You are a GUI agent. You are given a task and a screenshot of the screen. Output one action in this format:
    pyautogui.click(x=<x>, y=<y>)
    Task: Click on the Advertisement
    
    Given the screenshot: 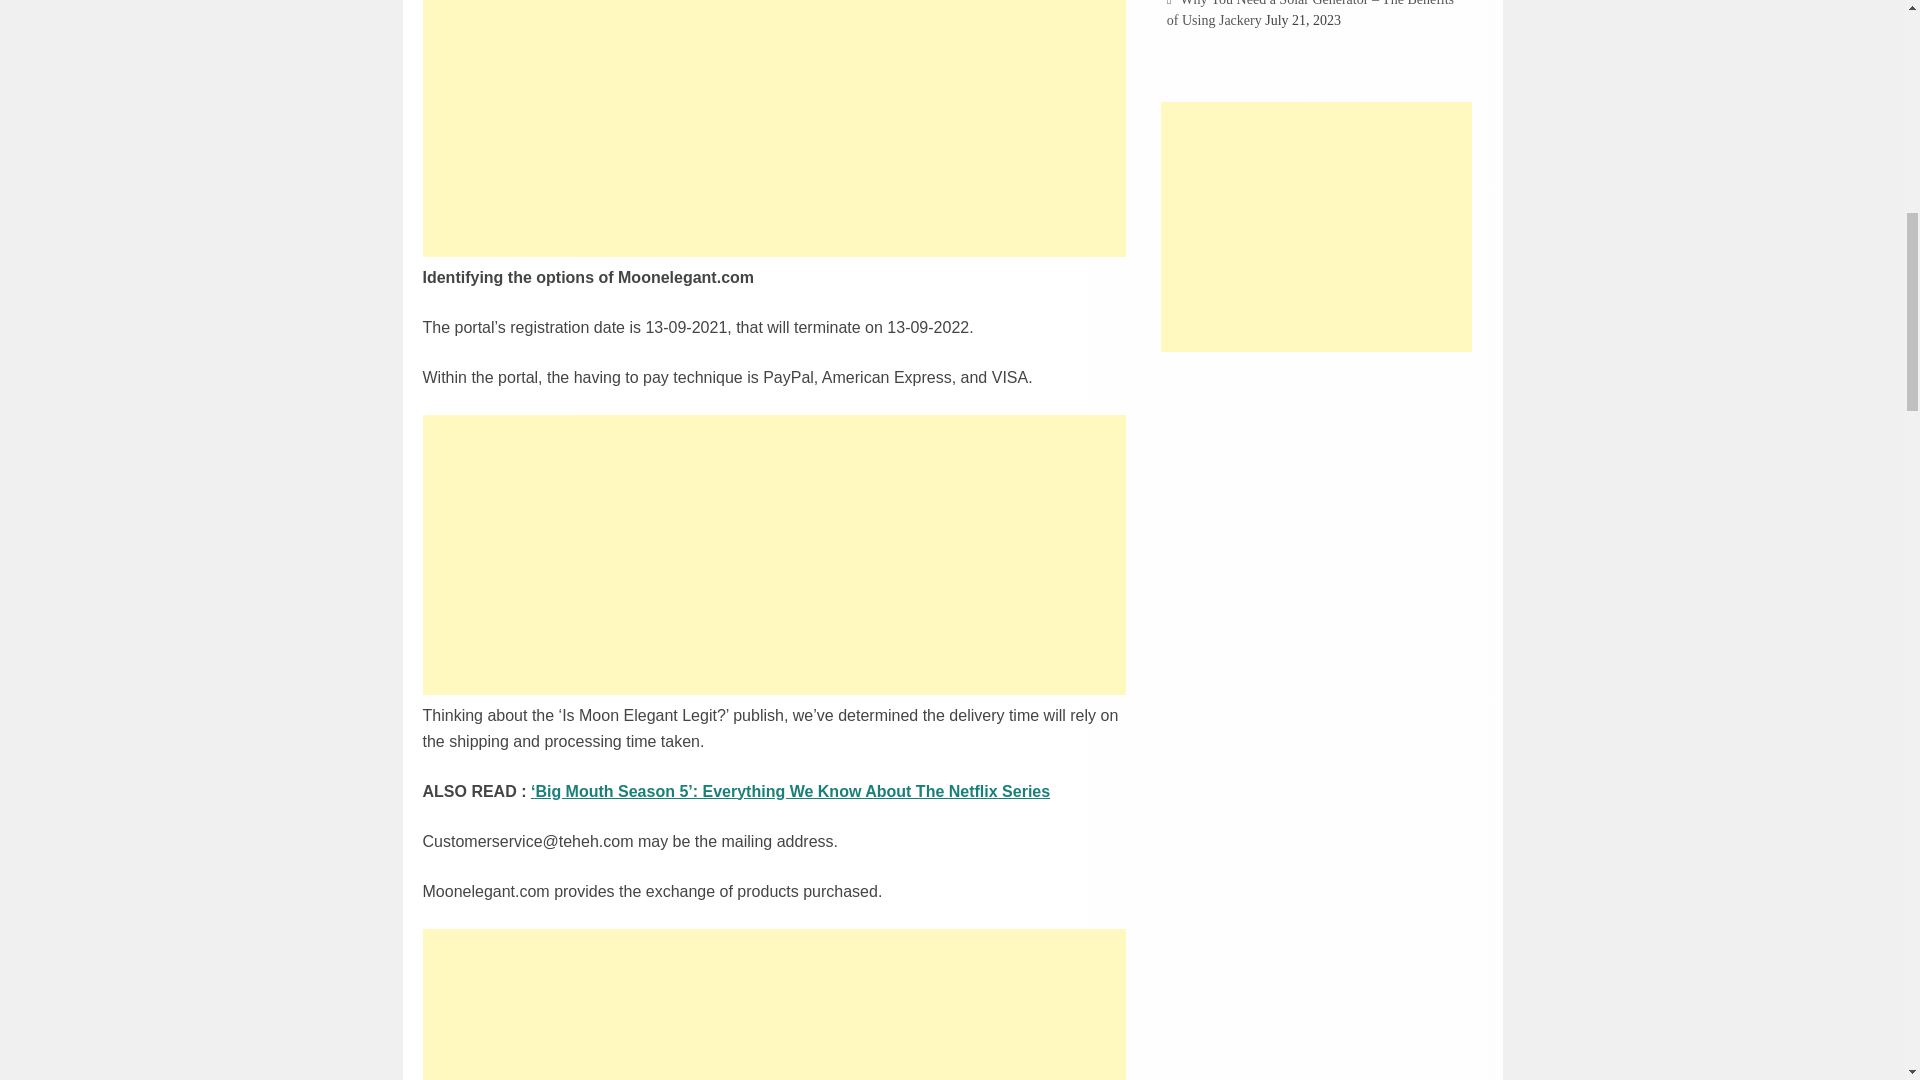 What is the action you would take?
    pyautogui.click(x=774, y=554)
    